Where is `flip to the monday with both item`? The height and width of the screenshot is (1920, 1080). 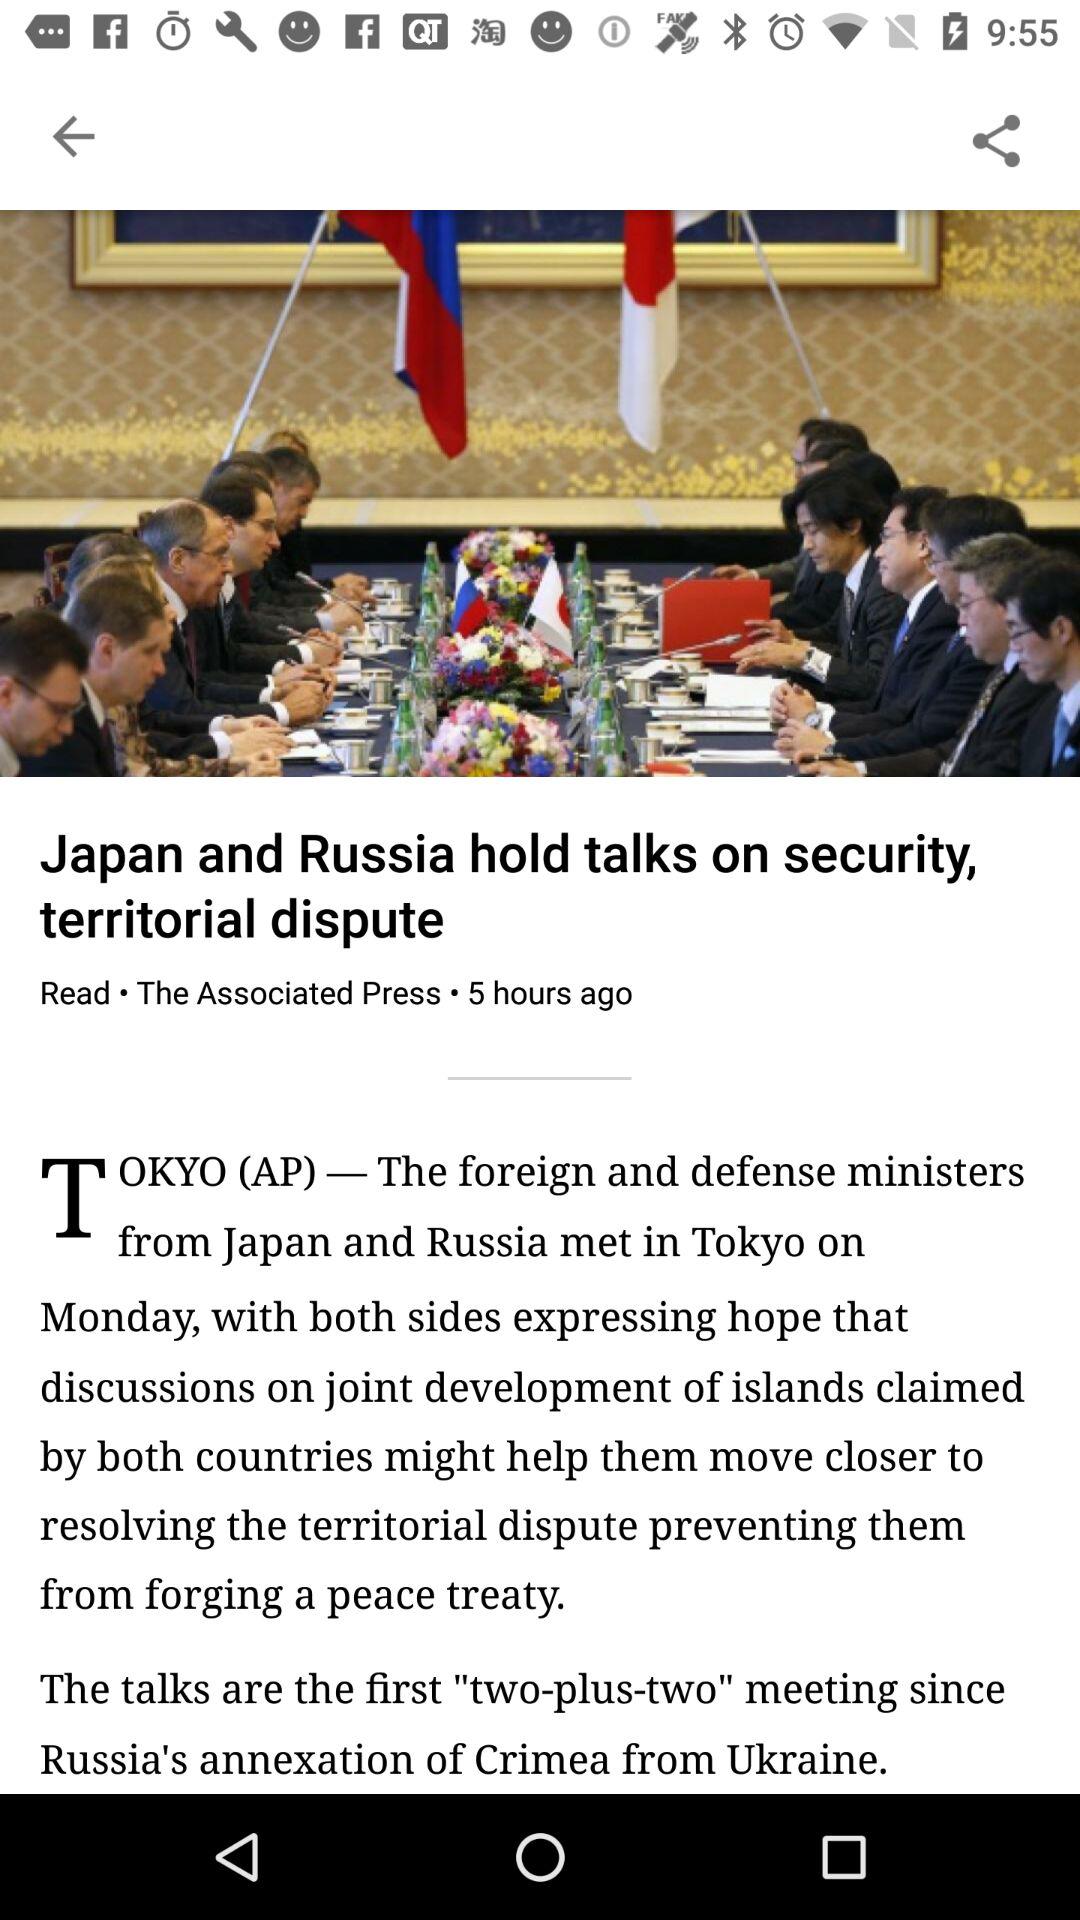
flip to the monday with both item is located at coordinates (540, 1454).